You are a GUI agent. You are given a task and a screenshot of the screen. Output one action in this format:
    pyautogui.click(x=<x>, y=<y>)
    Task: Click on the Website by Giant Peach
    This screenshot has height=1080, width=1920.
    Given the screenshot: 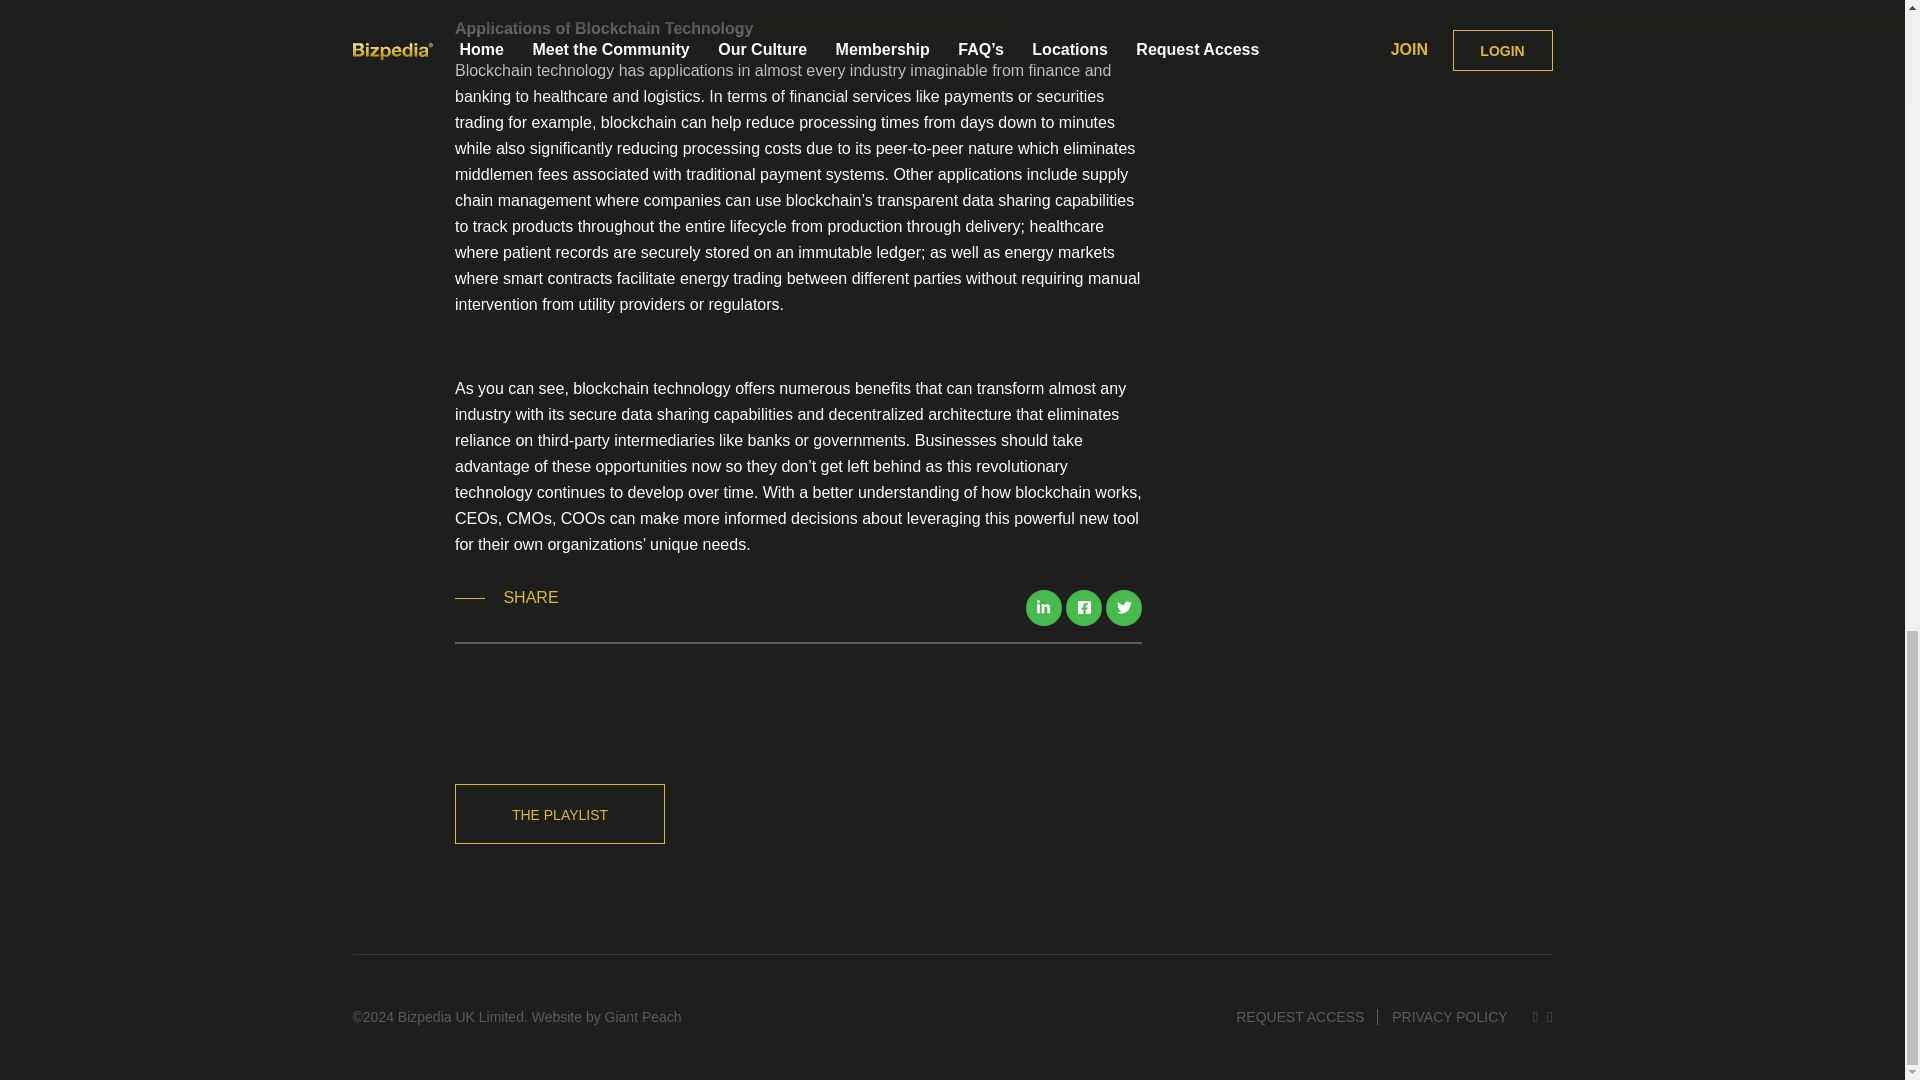 What is the action you would take?
    pyautogui.click(x=606, y=1016)
    